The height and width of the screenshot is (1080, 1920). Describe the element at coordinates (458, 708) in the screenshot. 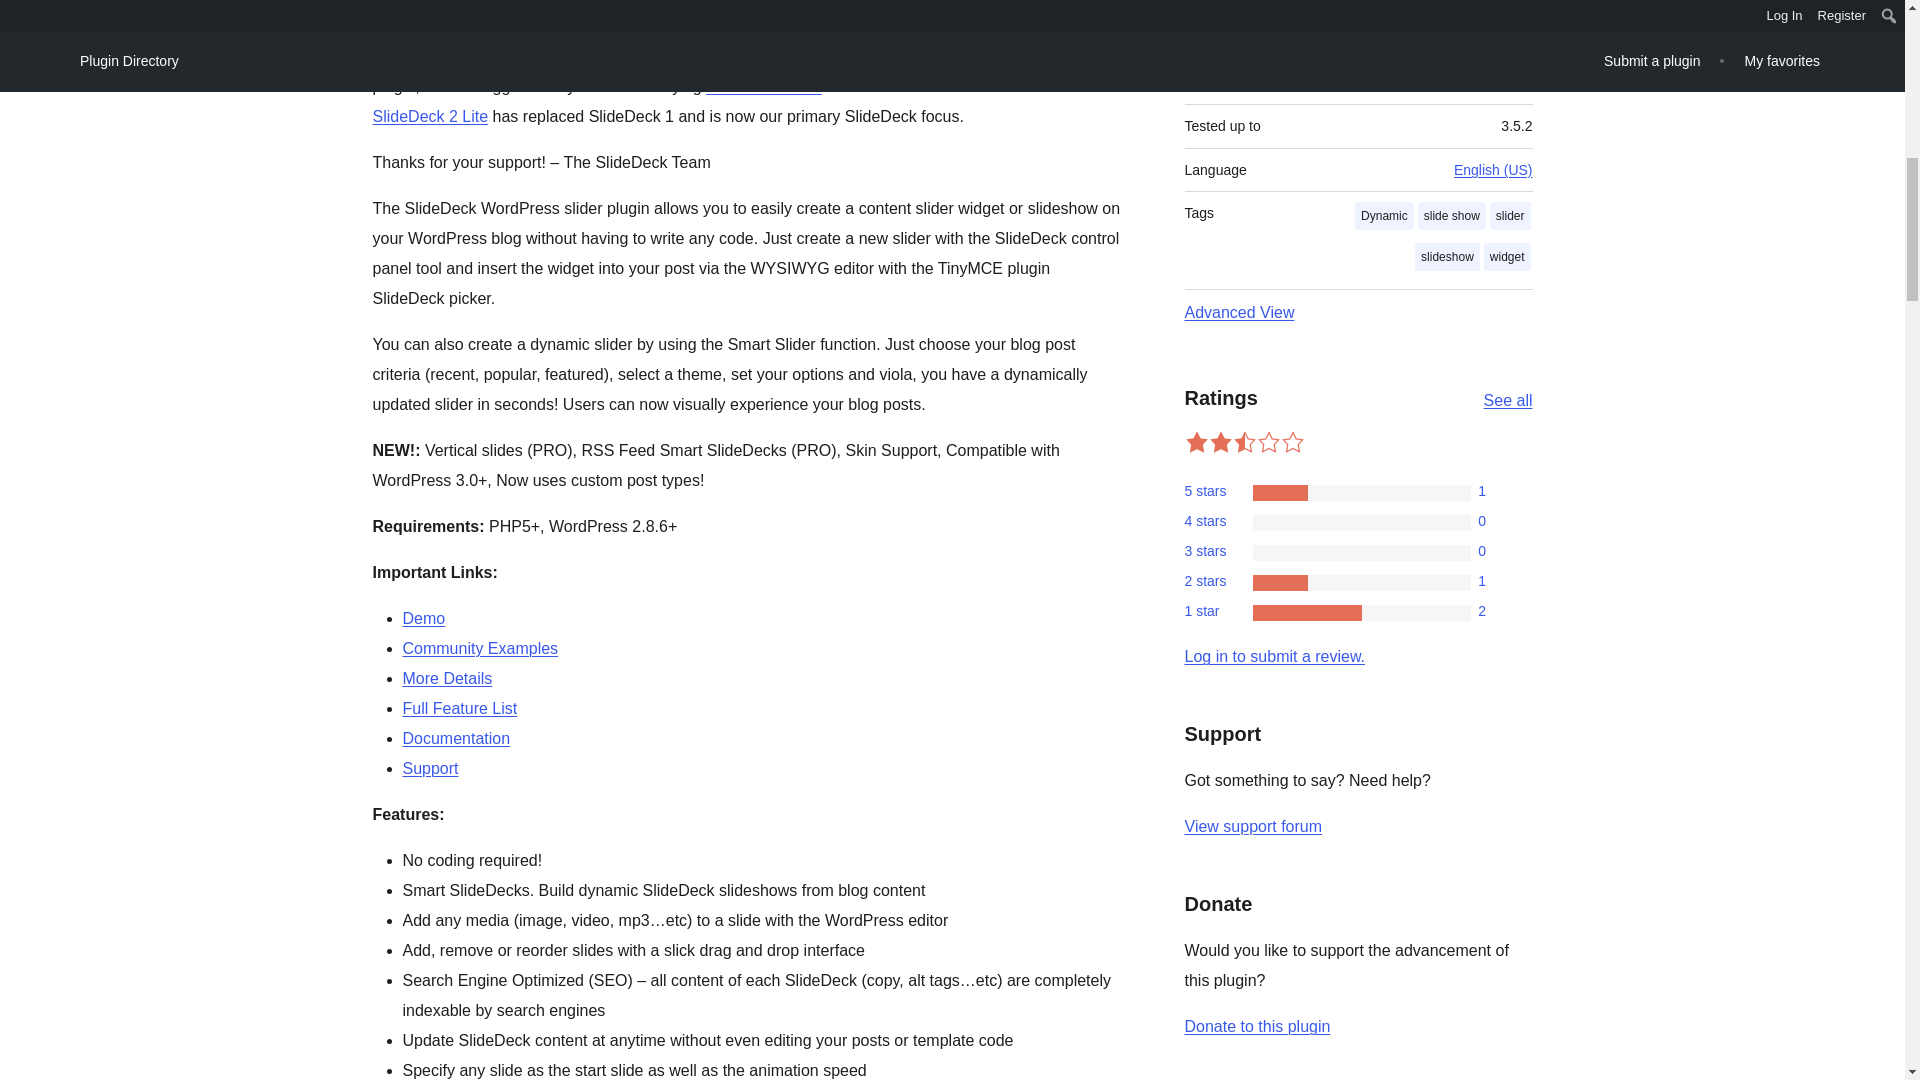

I see `Full Feature List` at that location.